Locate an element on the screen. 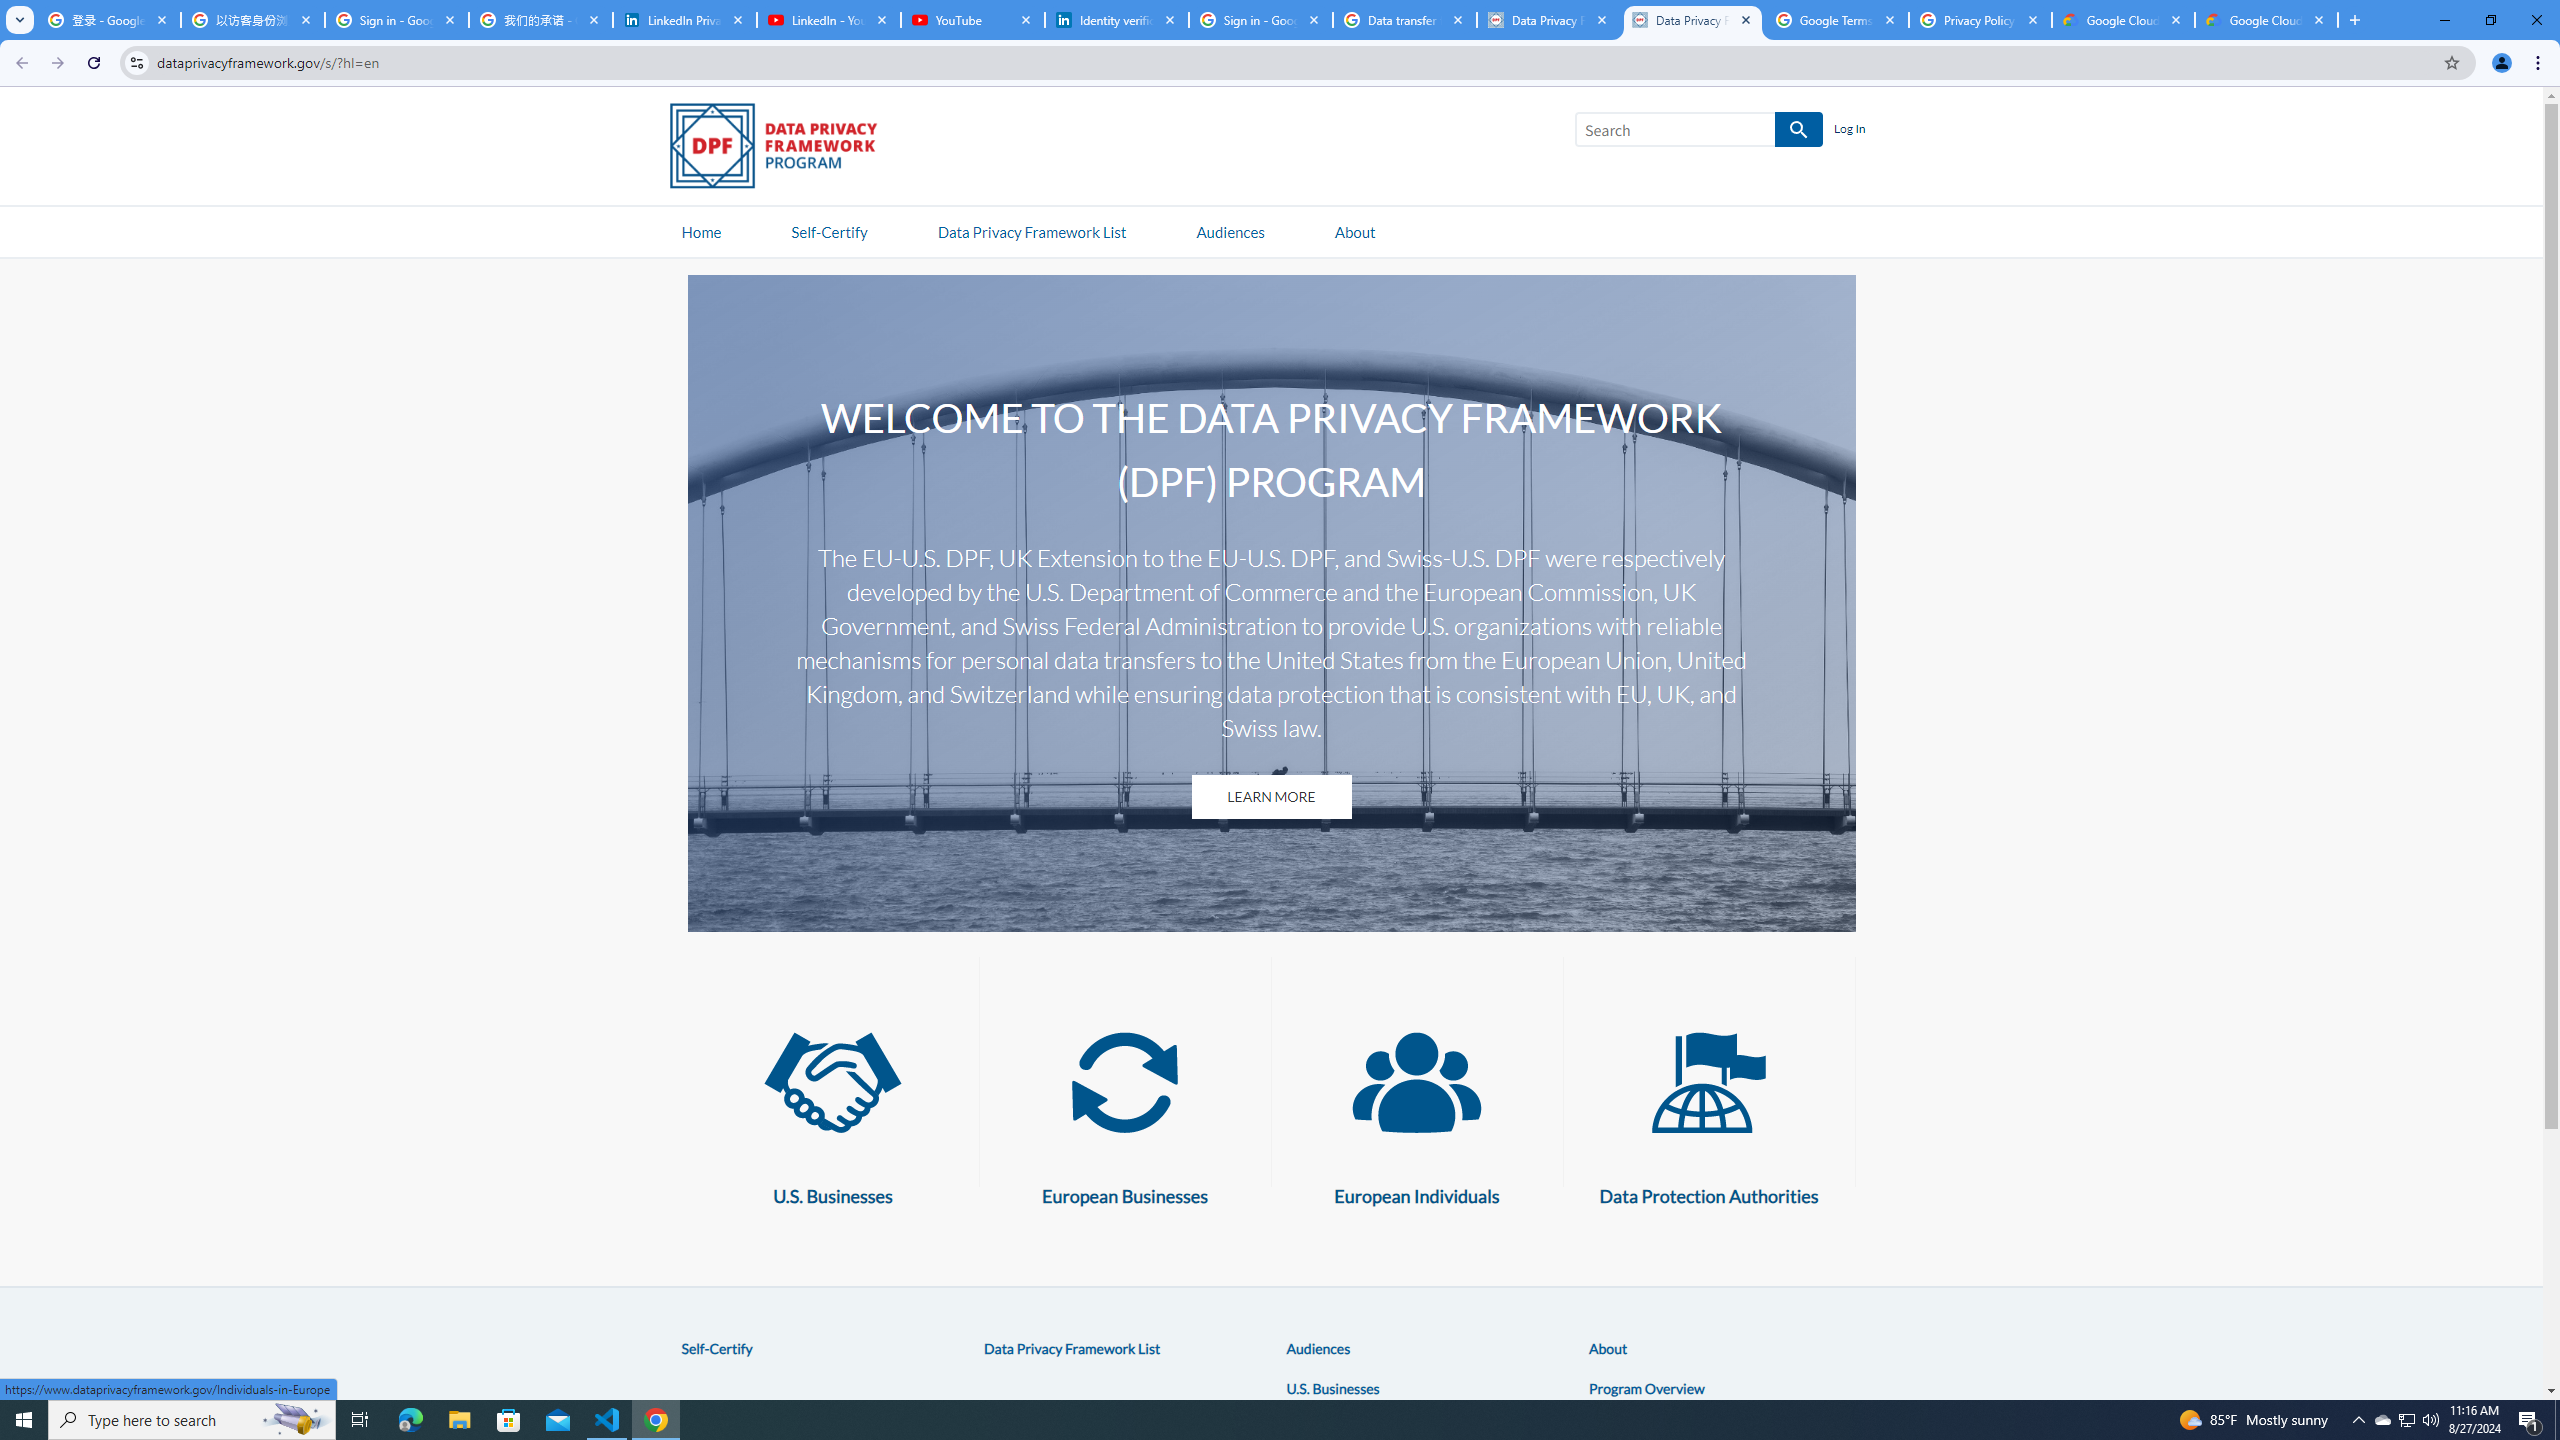  Google Cloud Privacy Notice is located at coordinates (2266, 20).